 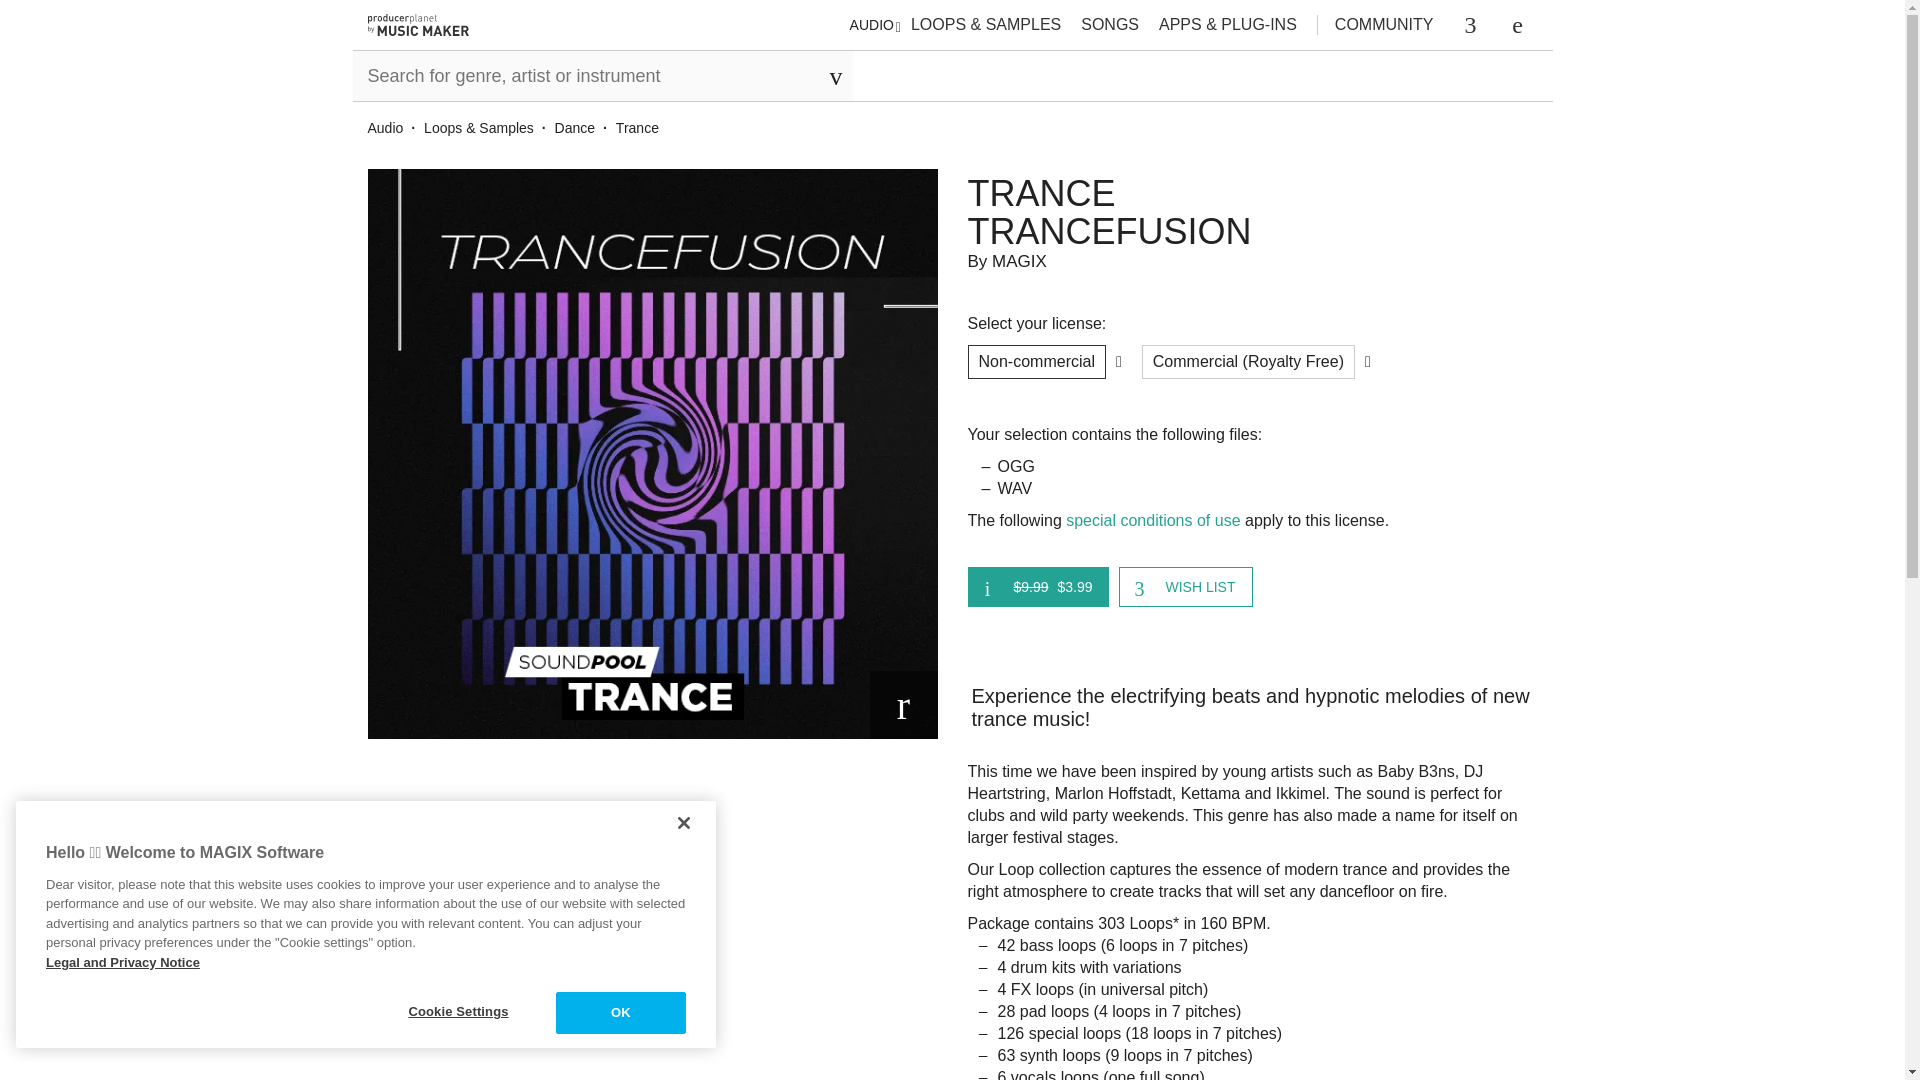 What do you see at coordinates (1036, 362) in the screenshot?
I see `Non-commercial` at bounding box center [1036, 362].